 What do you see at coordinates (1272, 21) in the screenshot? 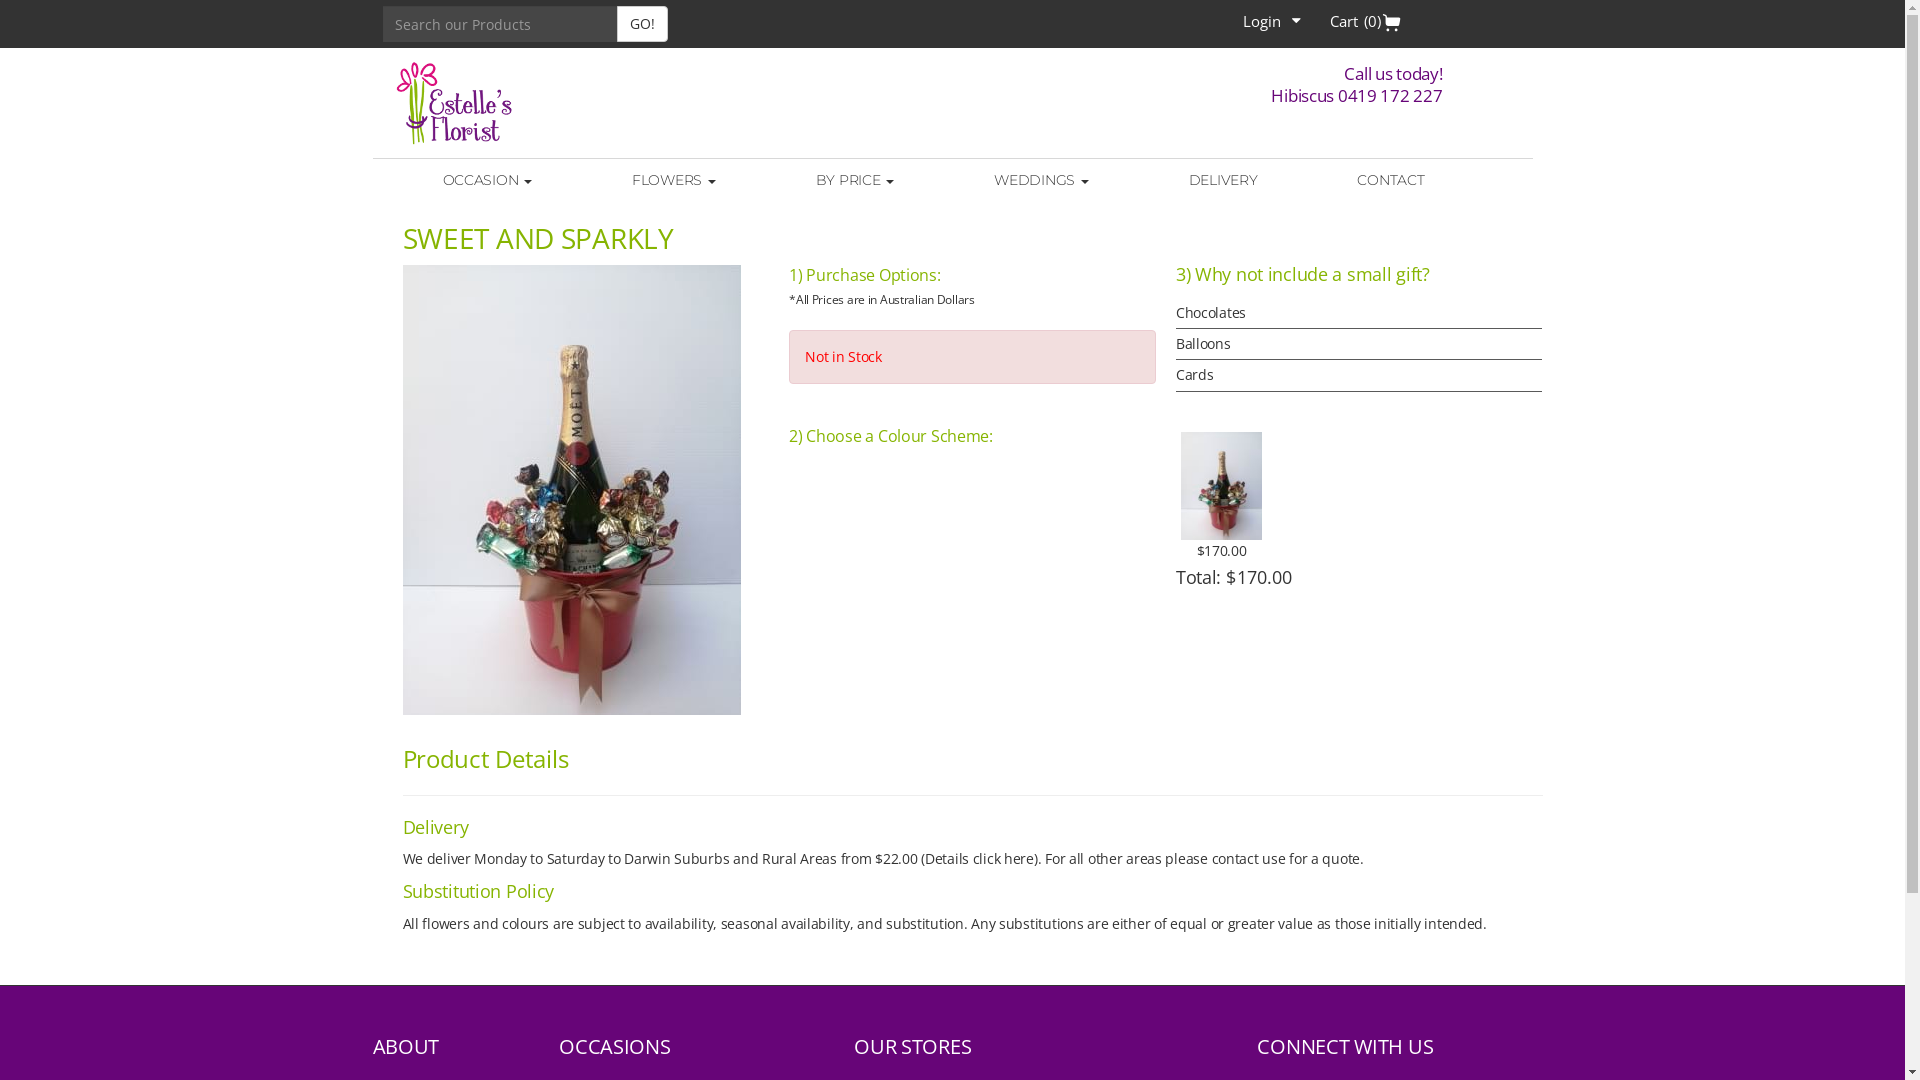
I see `Login` at bounding box center [1272, 21].